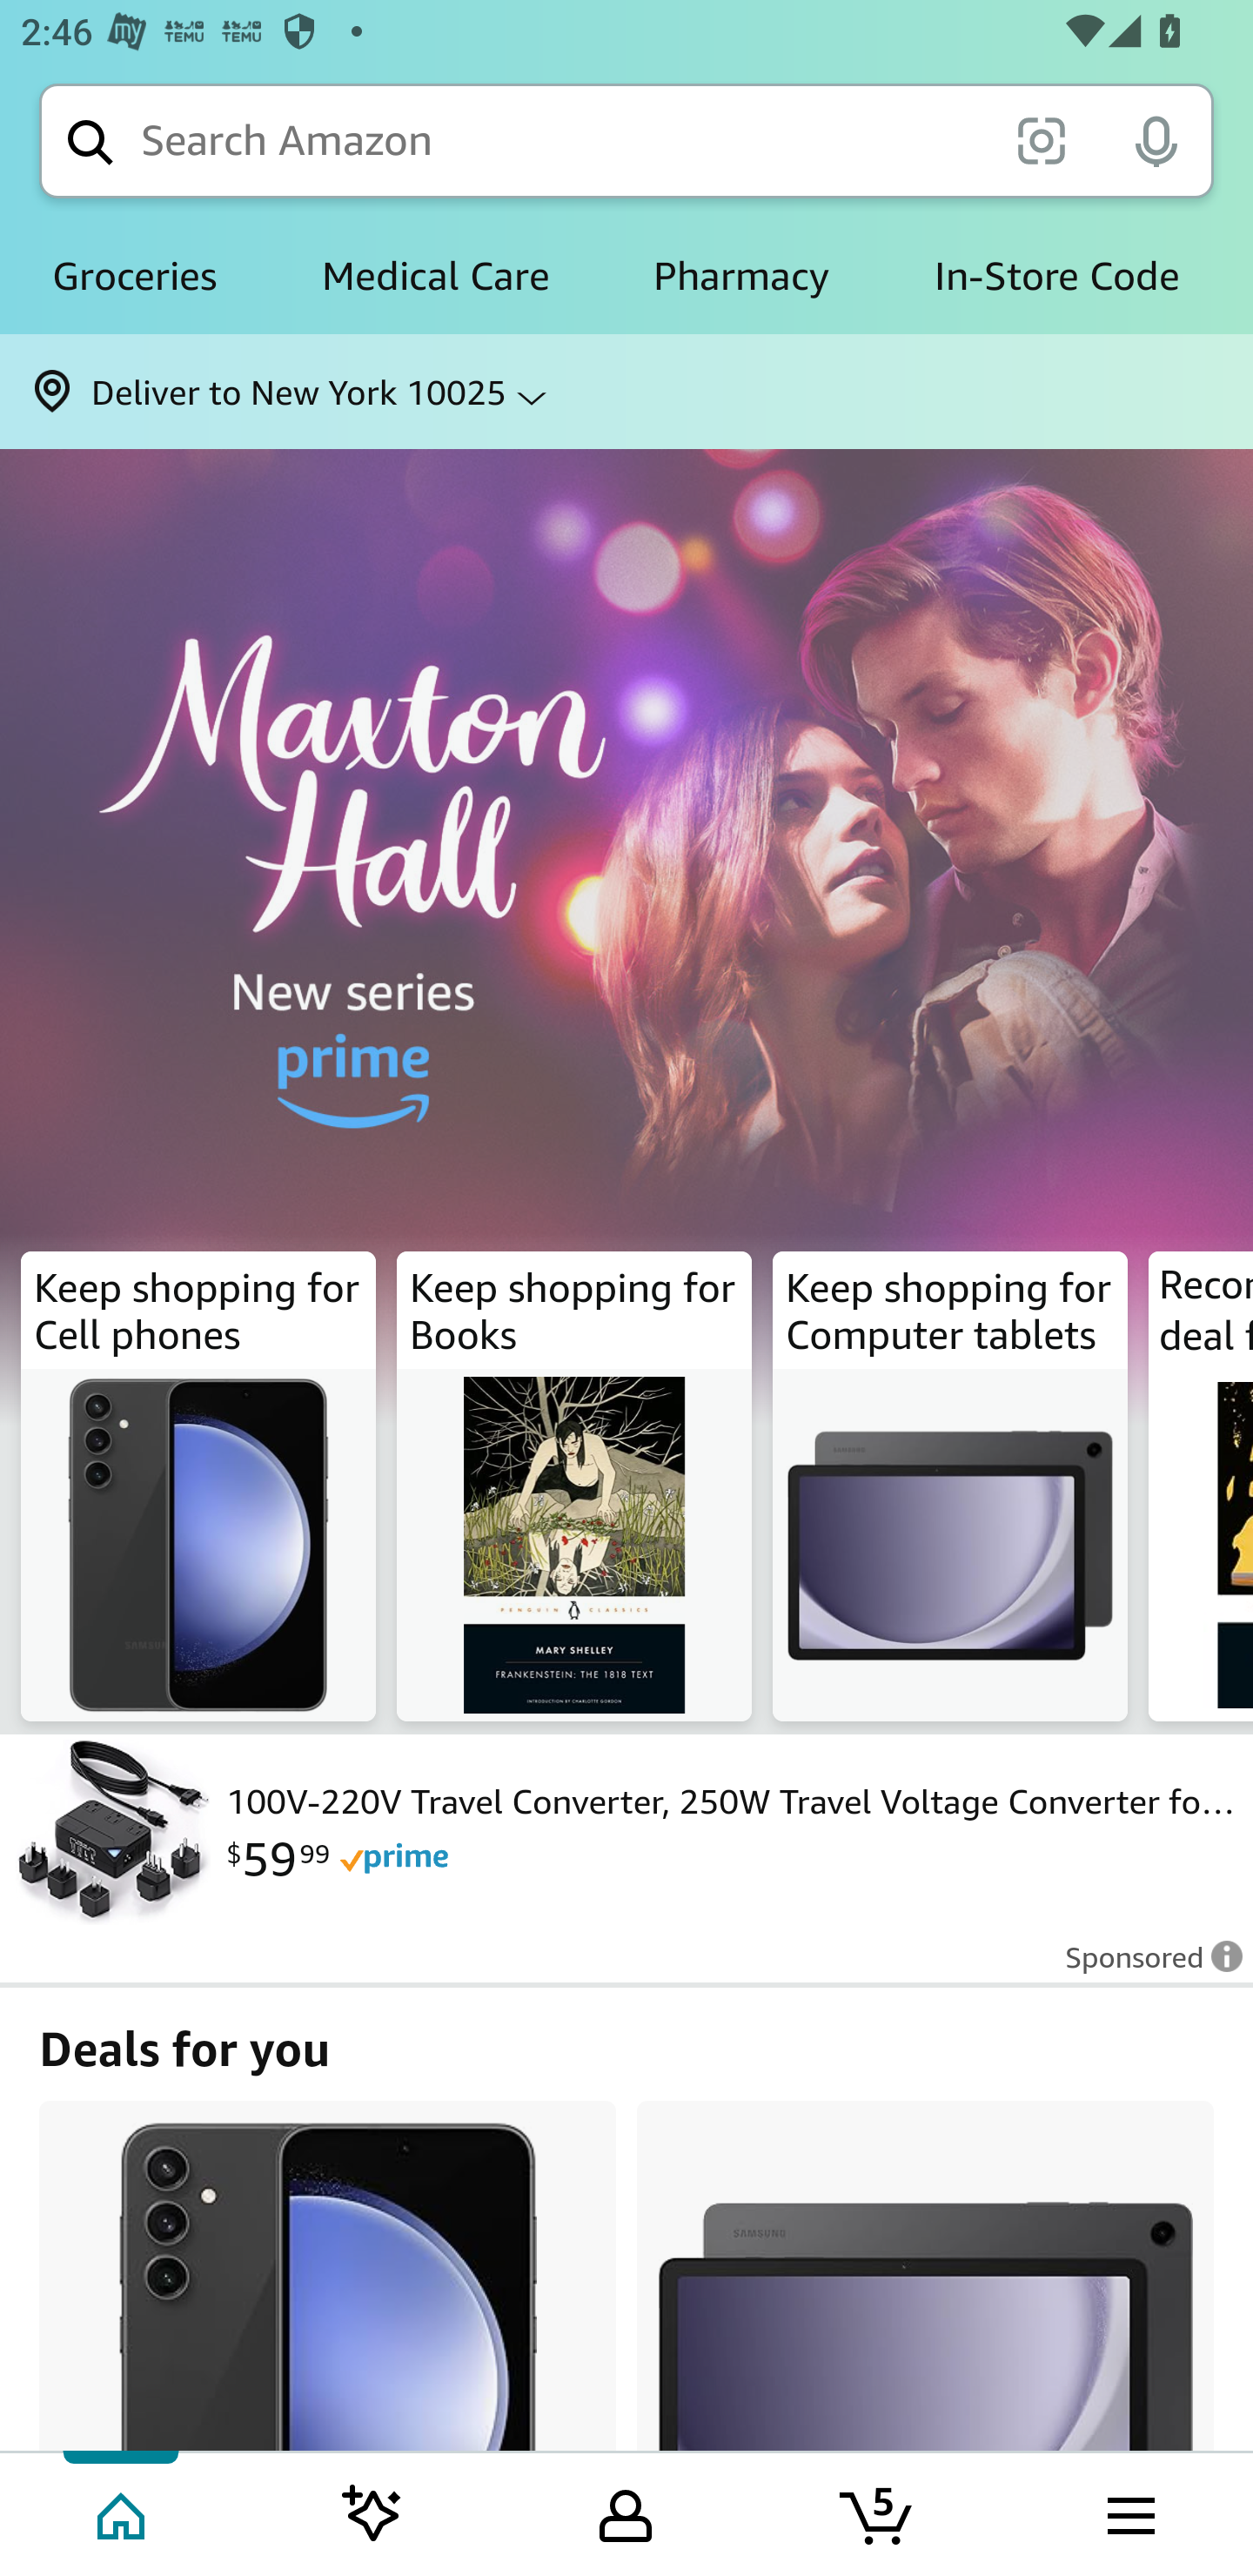 The width and height of the screenshot is (1253, 2576). I want to click on Pharmacy, so click(741, 277).